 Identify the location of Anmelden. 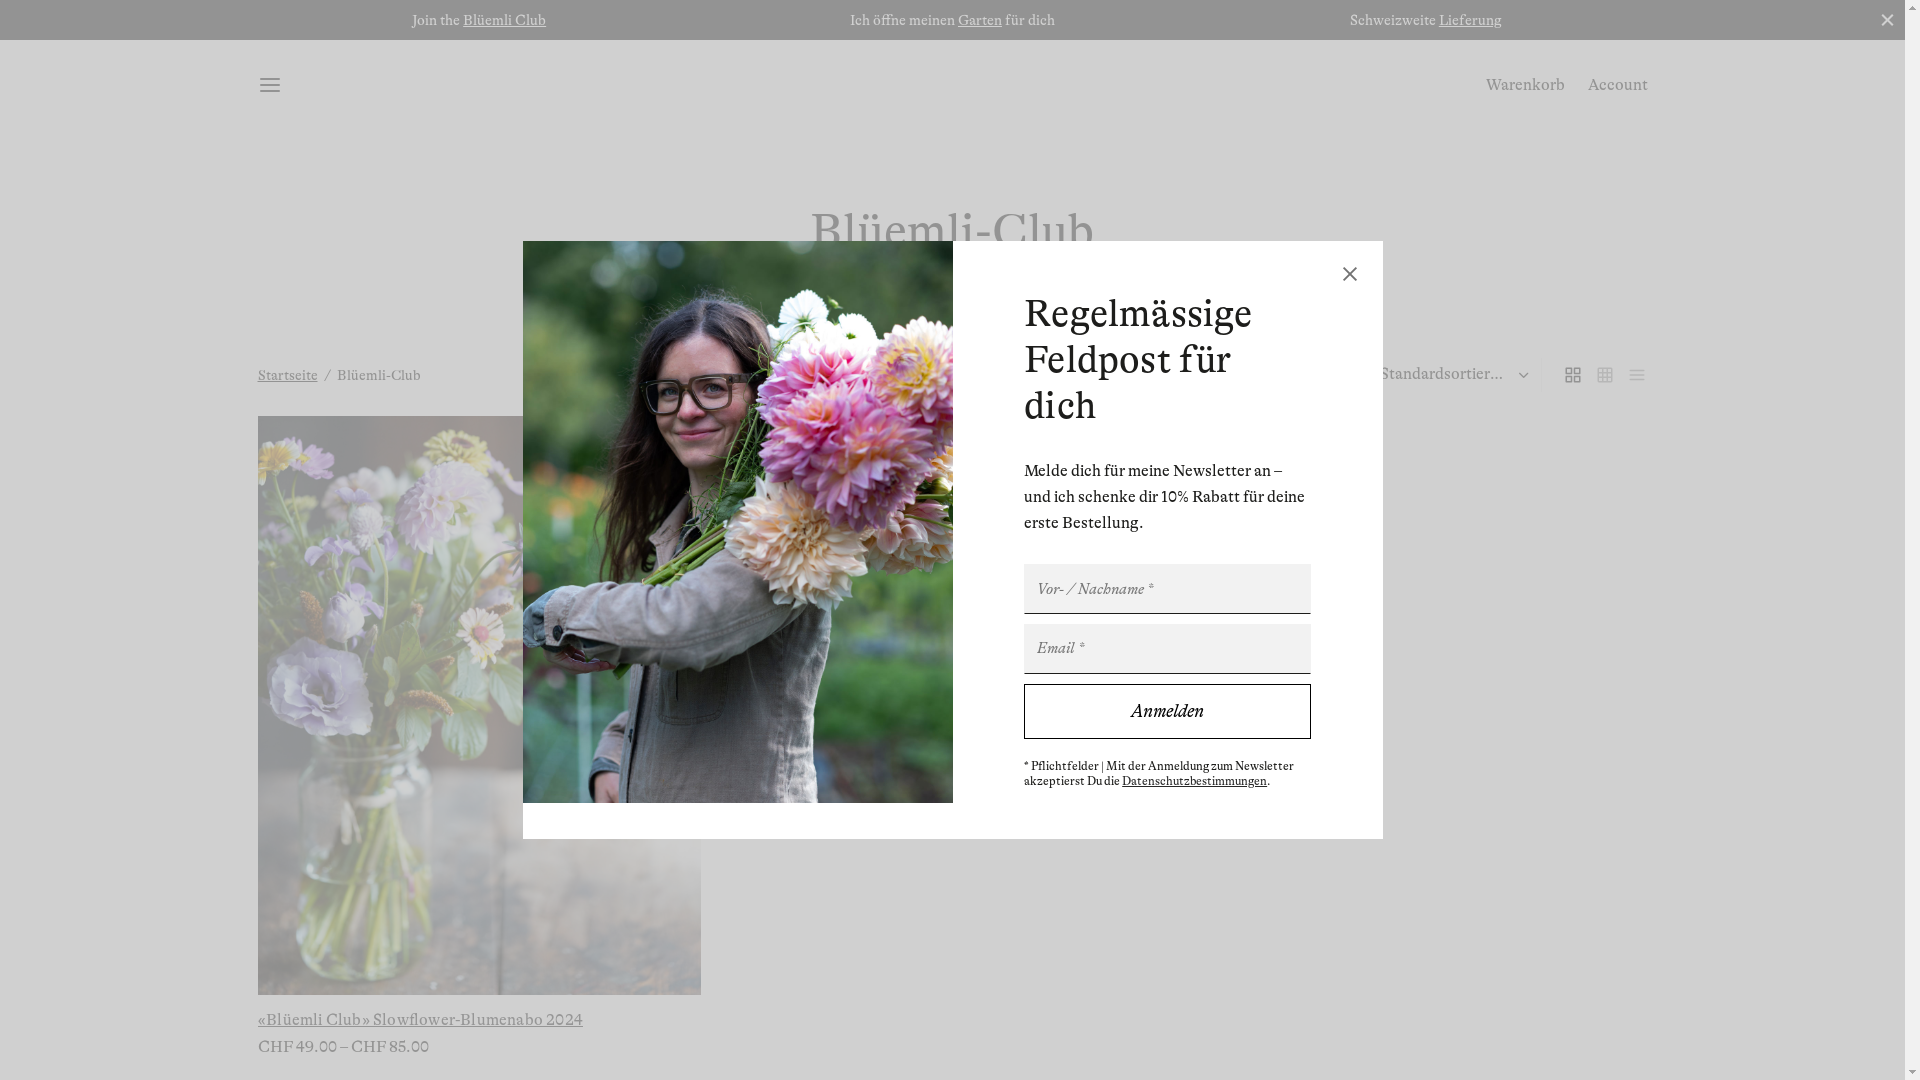
(1168, 712).